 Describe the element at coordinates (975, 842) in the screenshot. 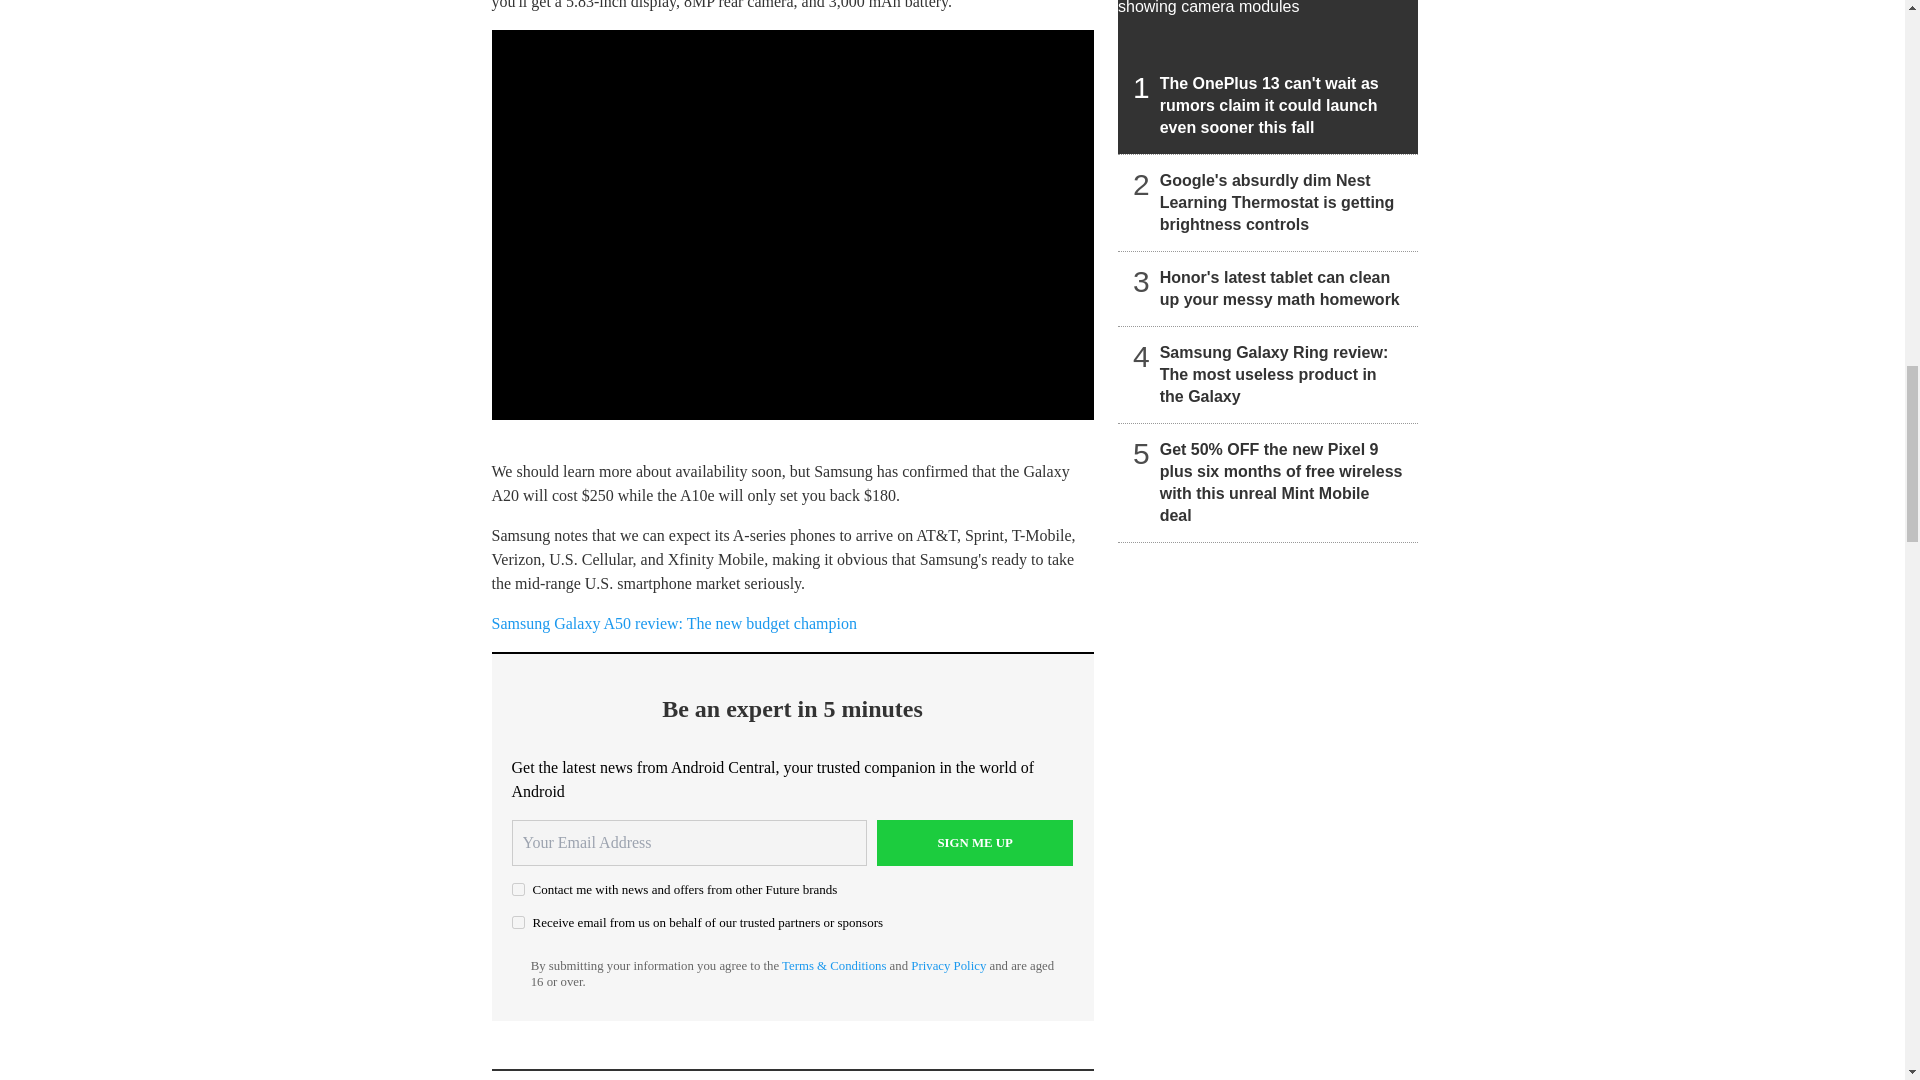

I see `Sign me up` at that location.